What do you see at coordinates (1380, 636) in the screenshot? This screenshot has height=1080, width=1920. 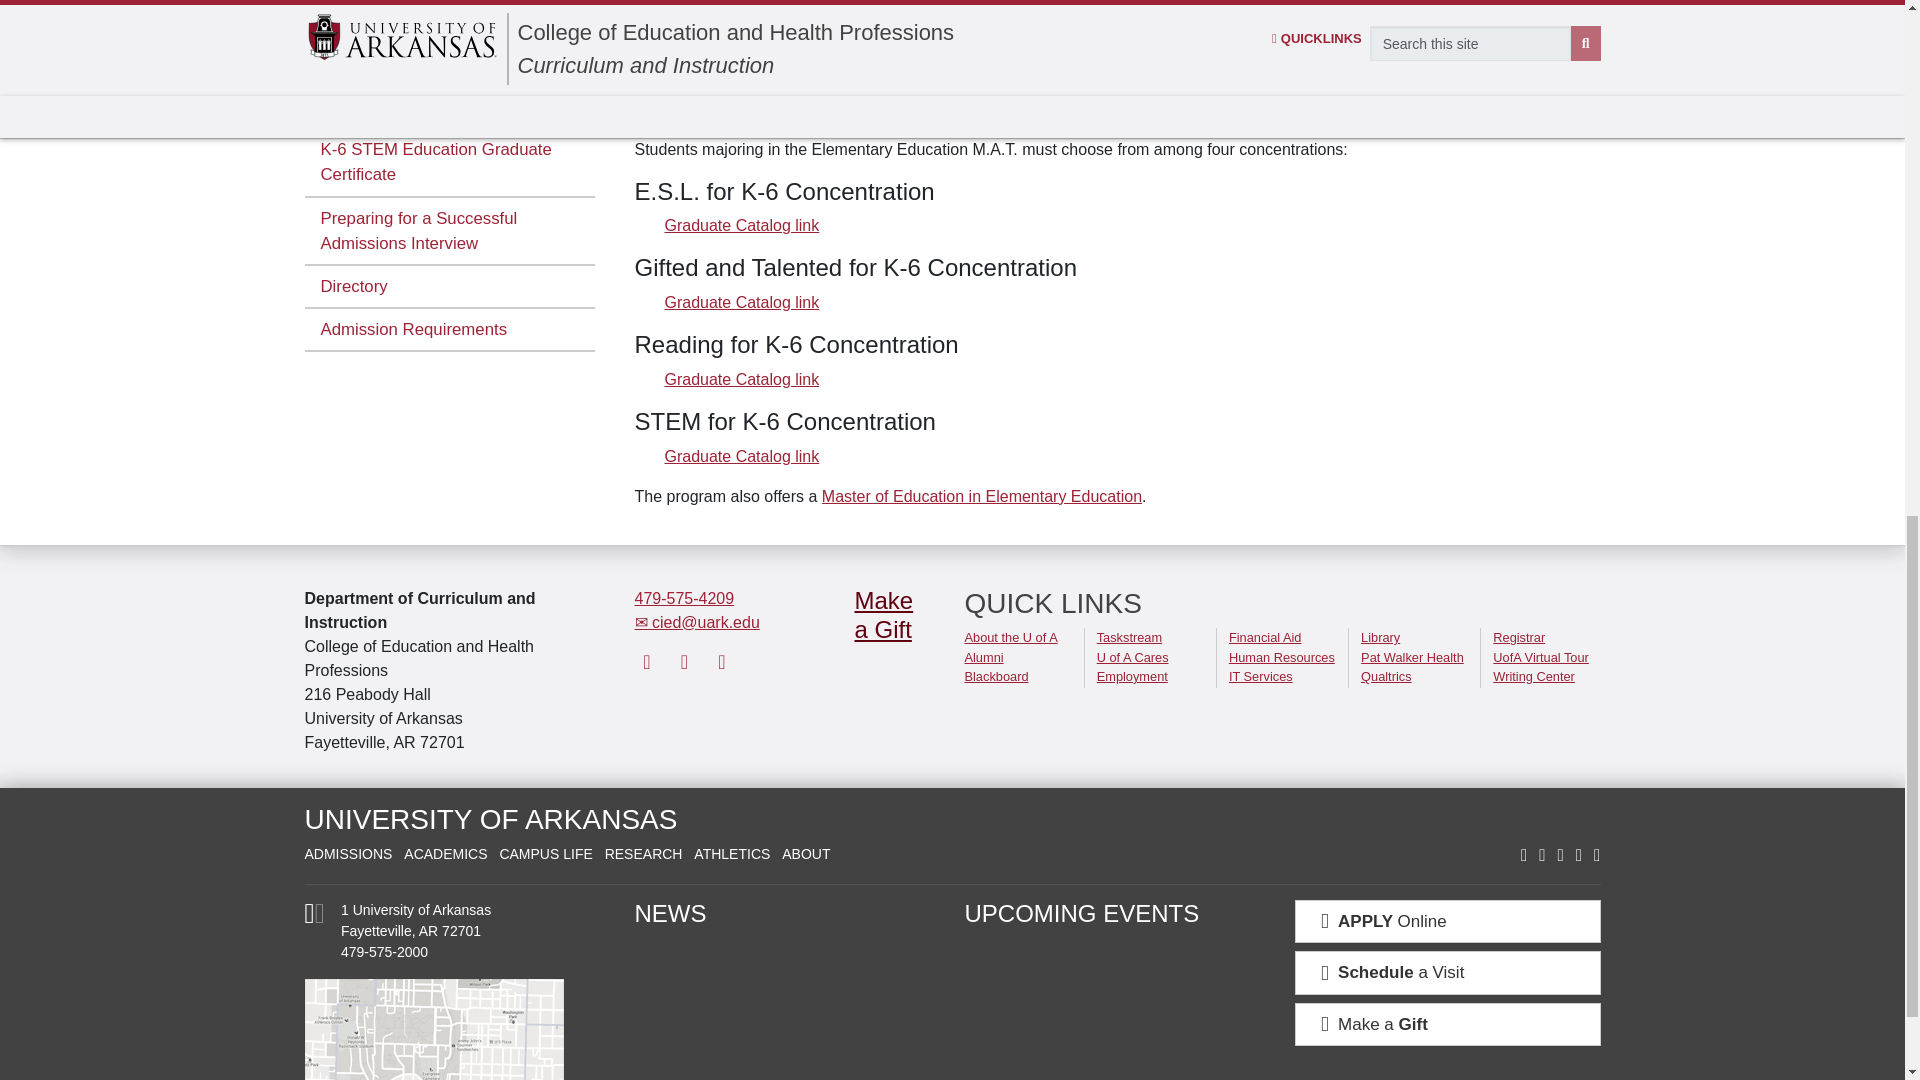 I see `UofA Libraries` at bounding box center [1380, 636].